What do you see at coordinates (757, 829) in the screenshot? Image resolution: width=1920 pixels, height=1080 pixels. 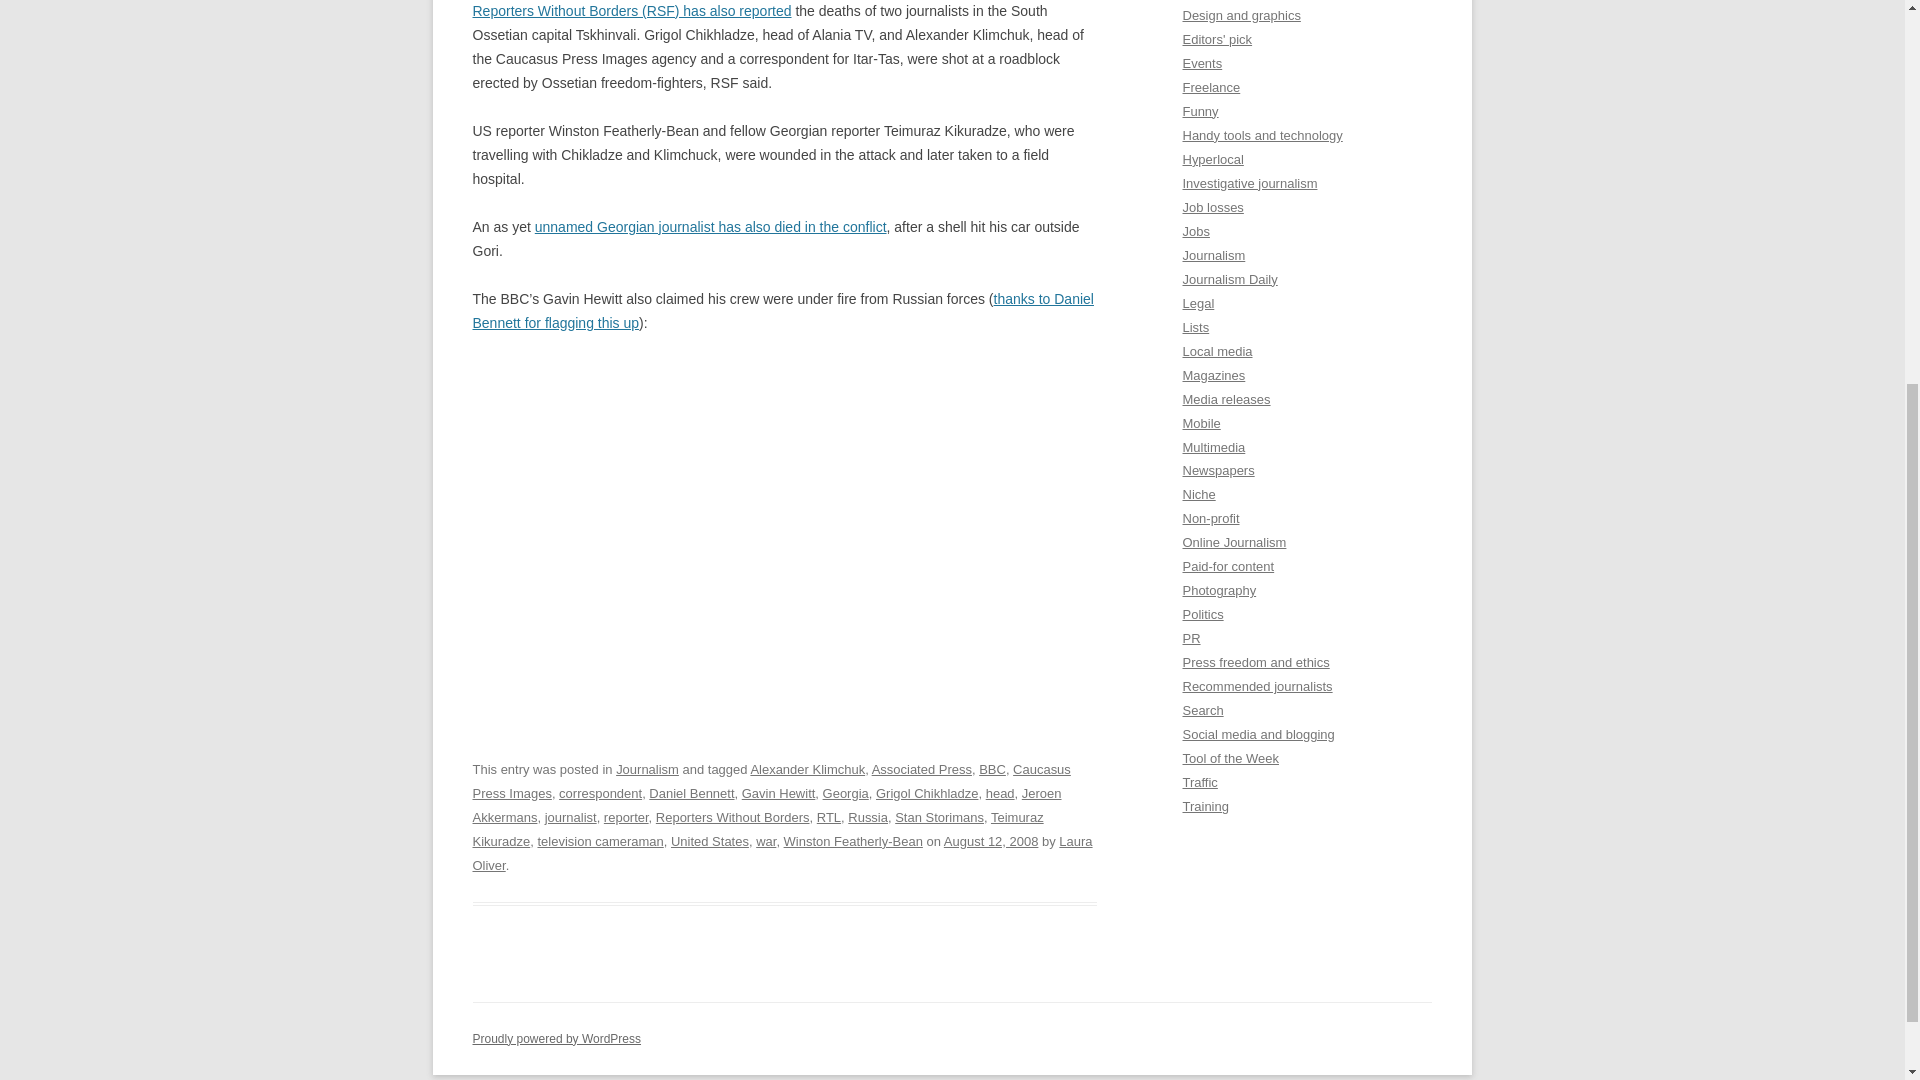 I see `Teimuraz Kikuradze` at bounding box center [757, 829].